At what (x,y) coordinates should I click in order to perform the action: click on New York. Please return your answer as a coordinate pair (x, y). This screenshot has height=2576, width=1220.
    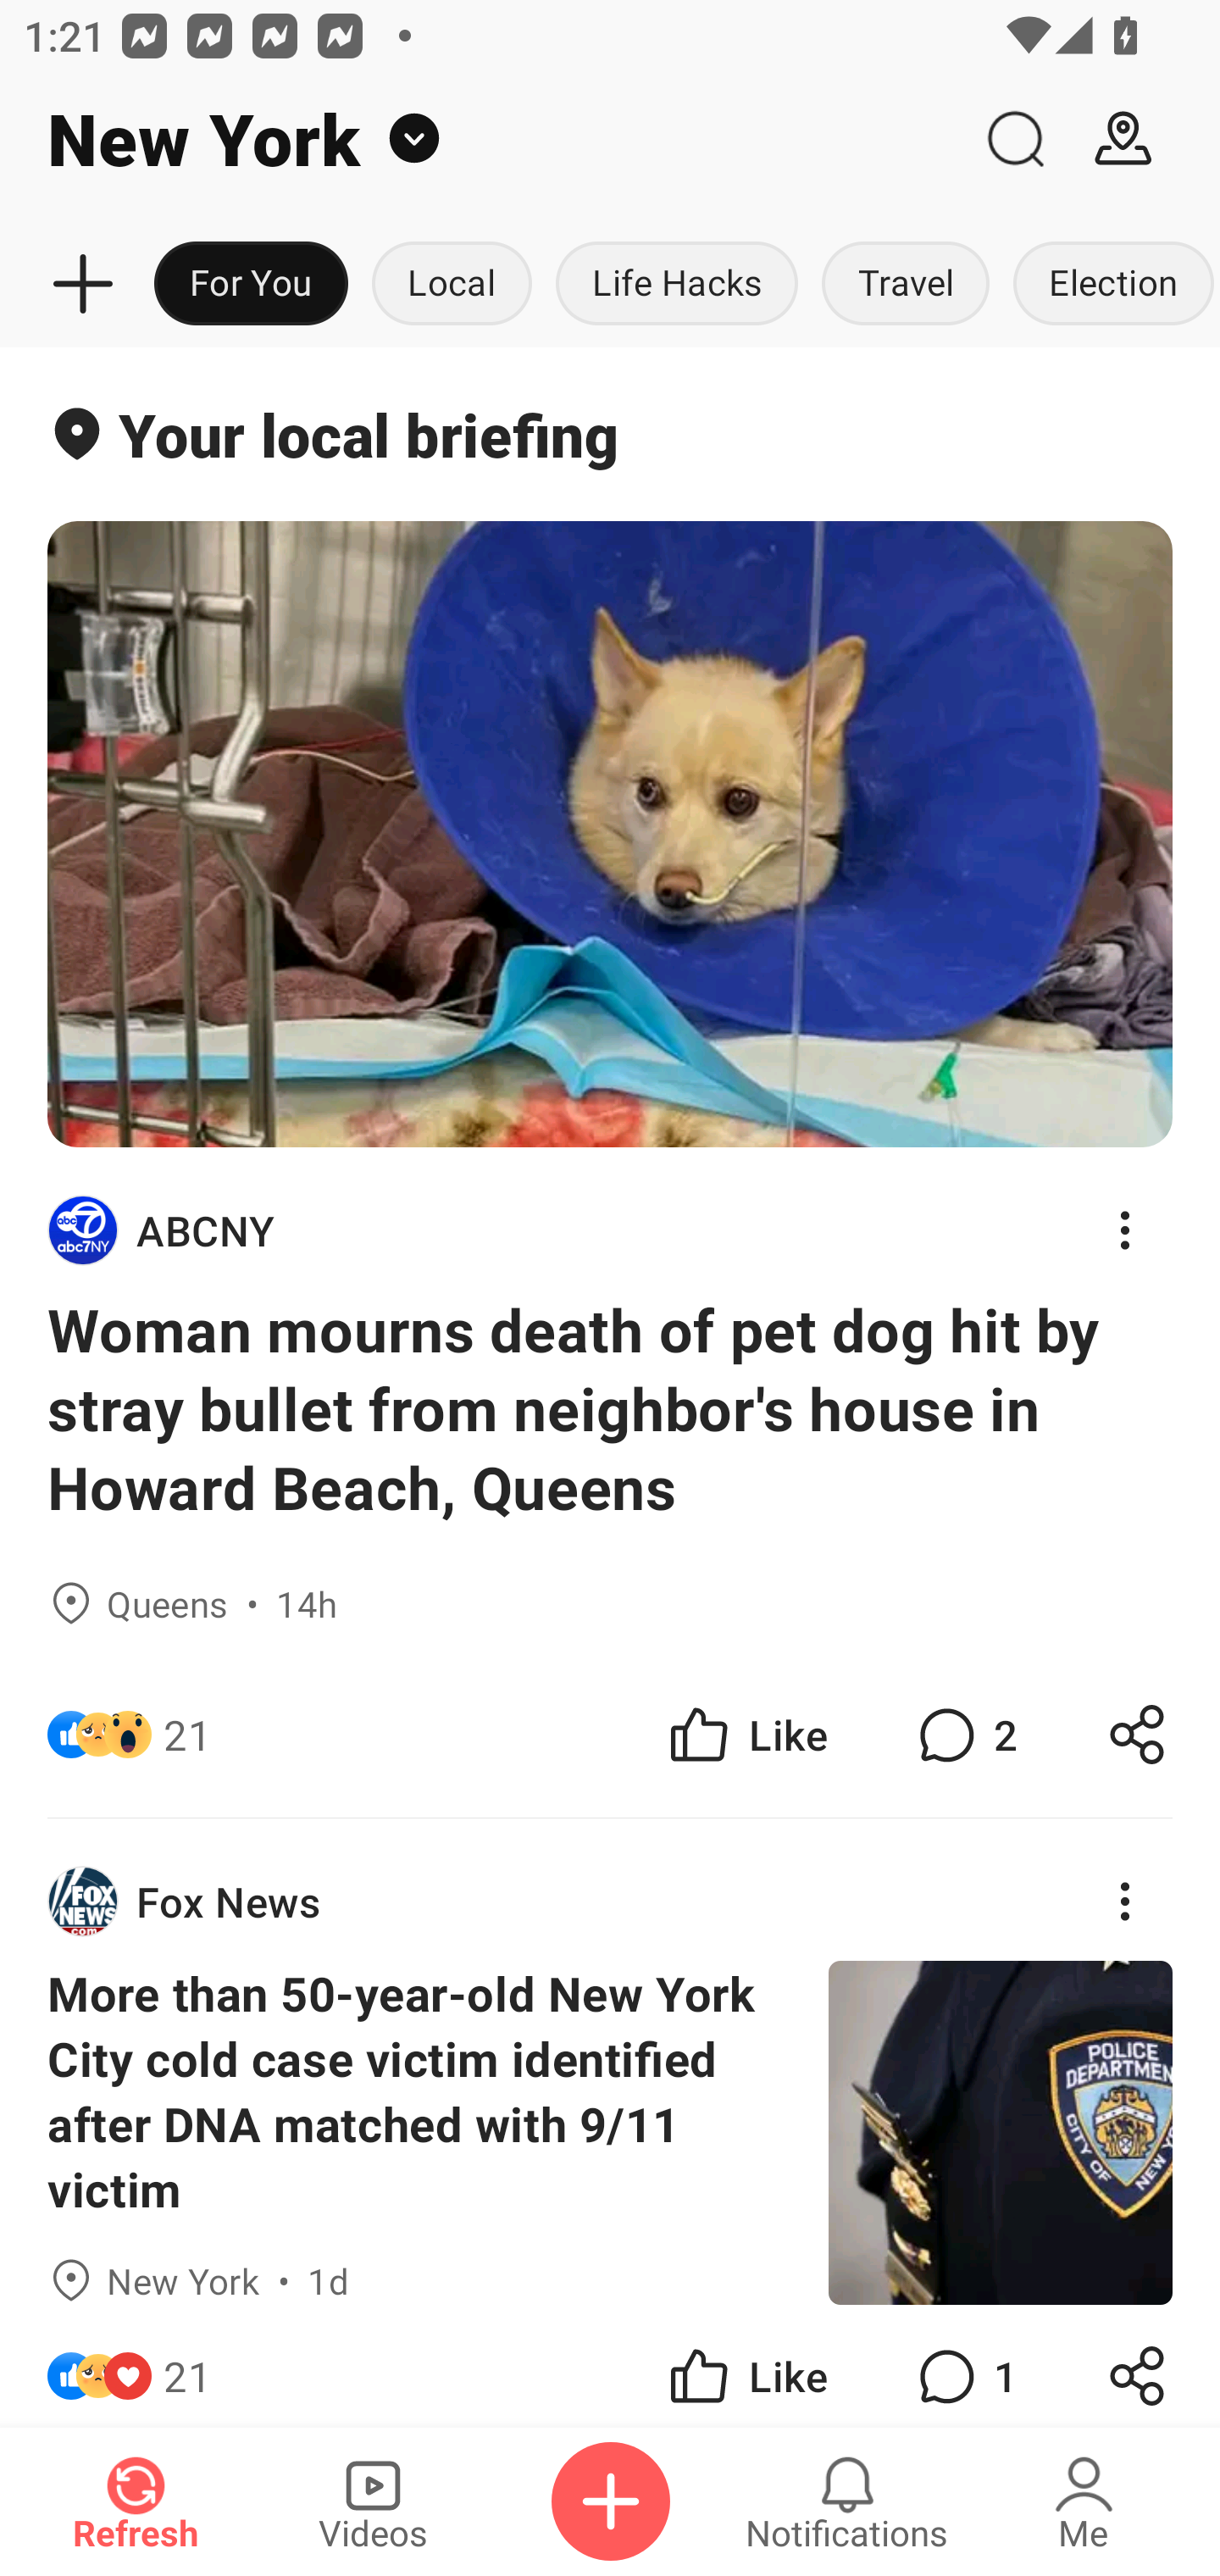
    Looking at the image, I should click on (480, 139).